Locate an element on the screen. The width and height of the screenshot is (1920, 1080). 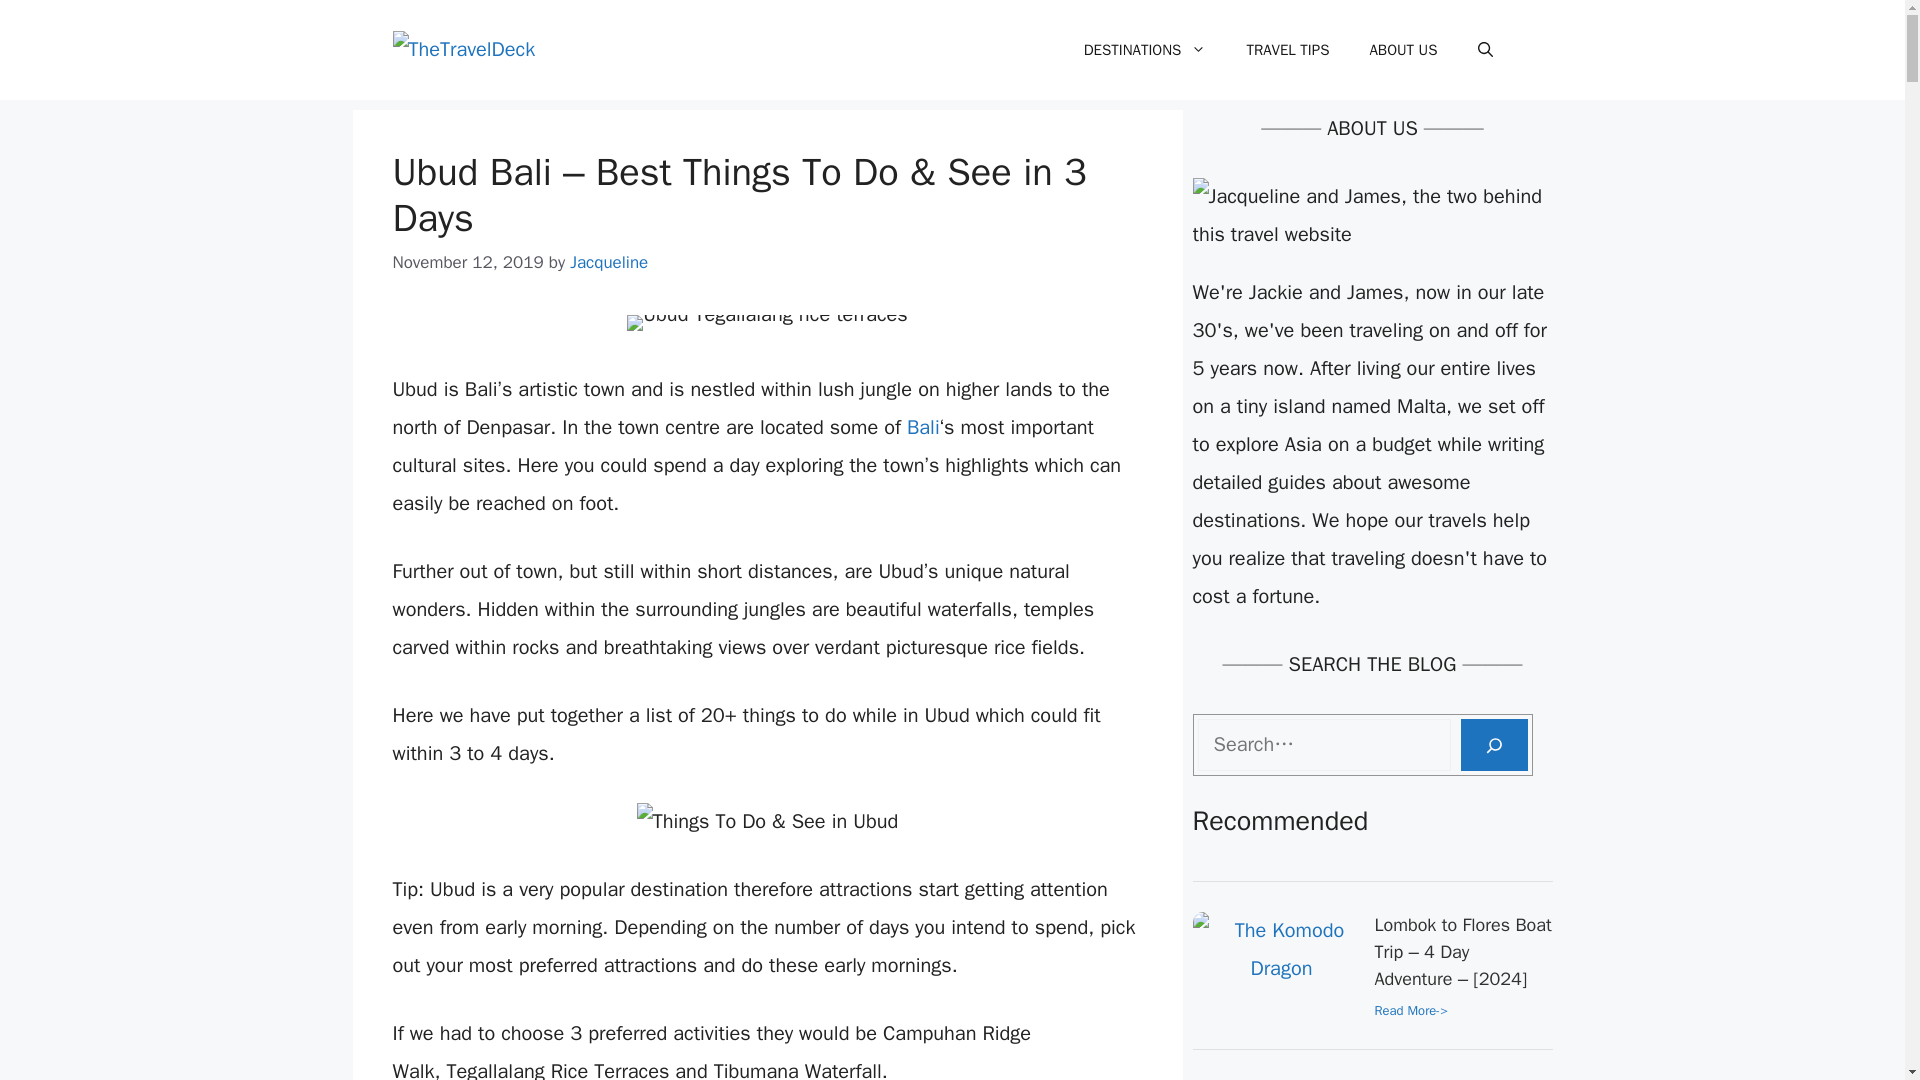
Jacqueline is located at coordinates (609, 262).